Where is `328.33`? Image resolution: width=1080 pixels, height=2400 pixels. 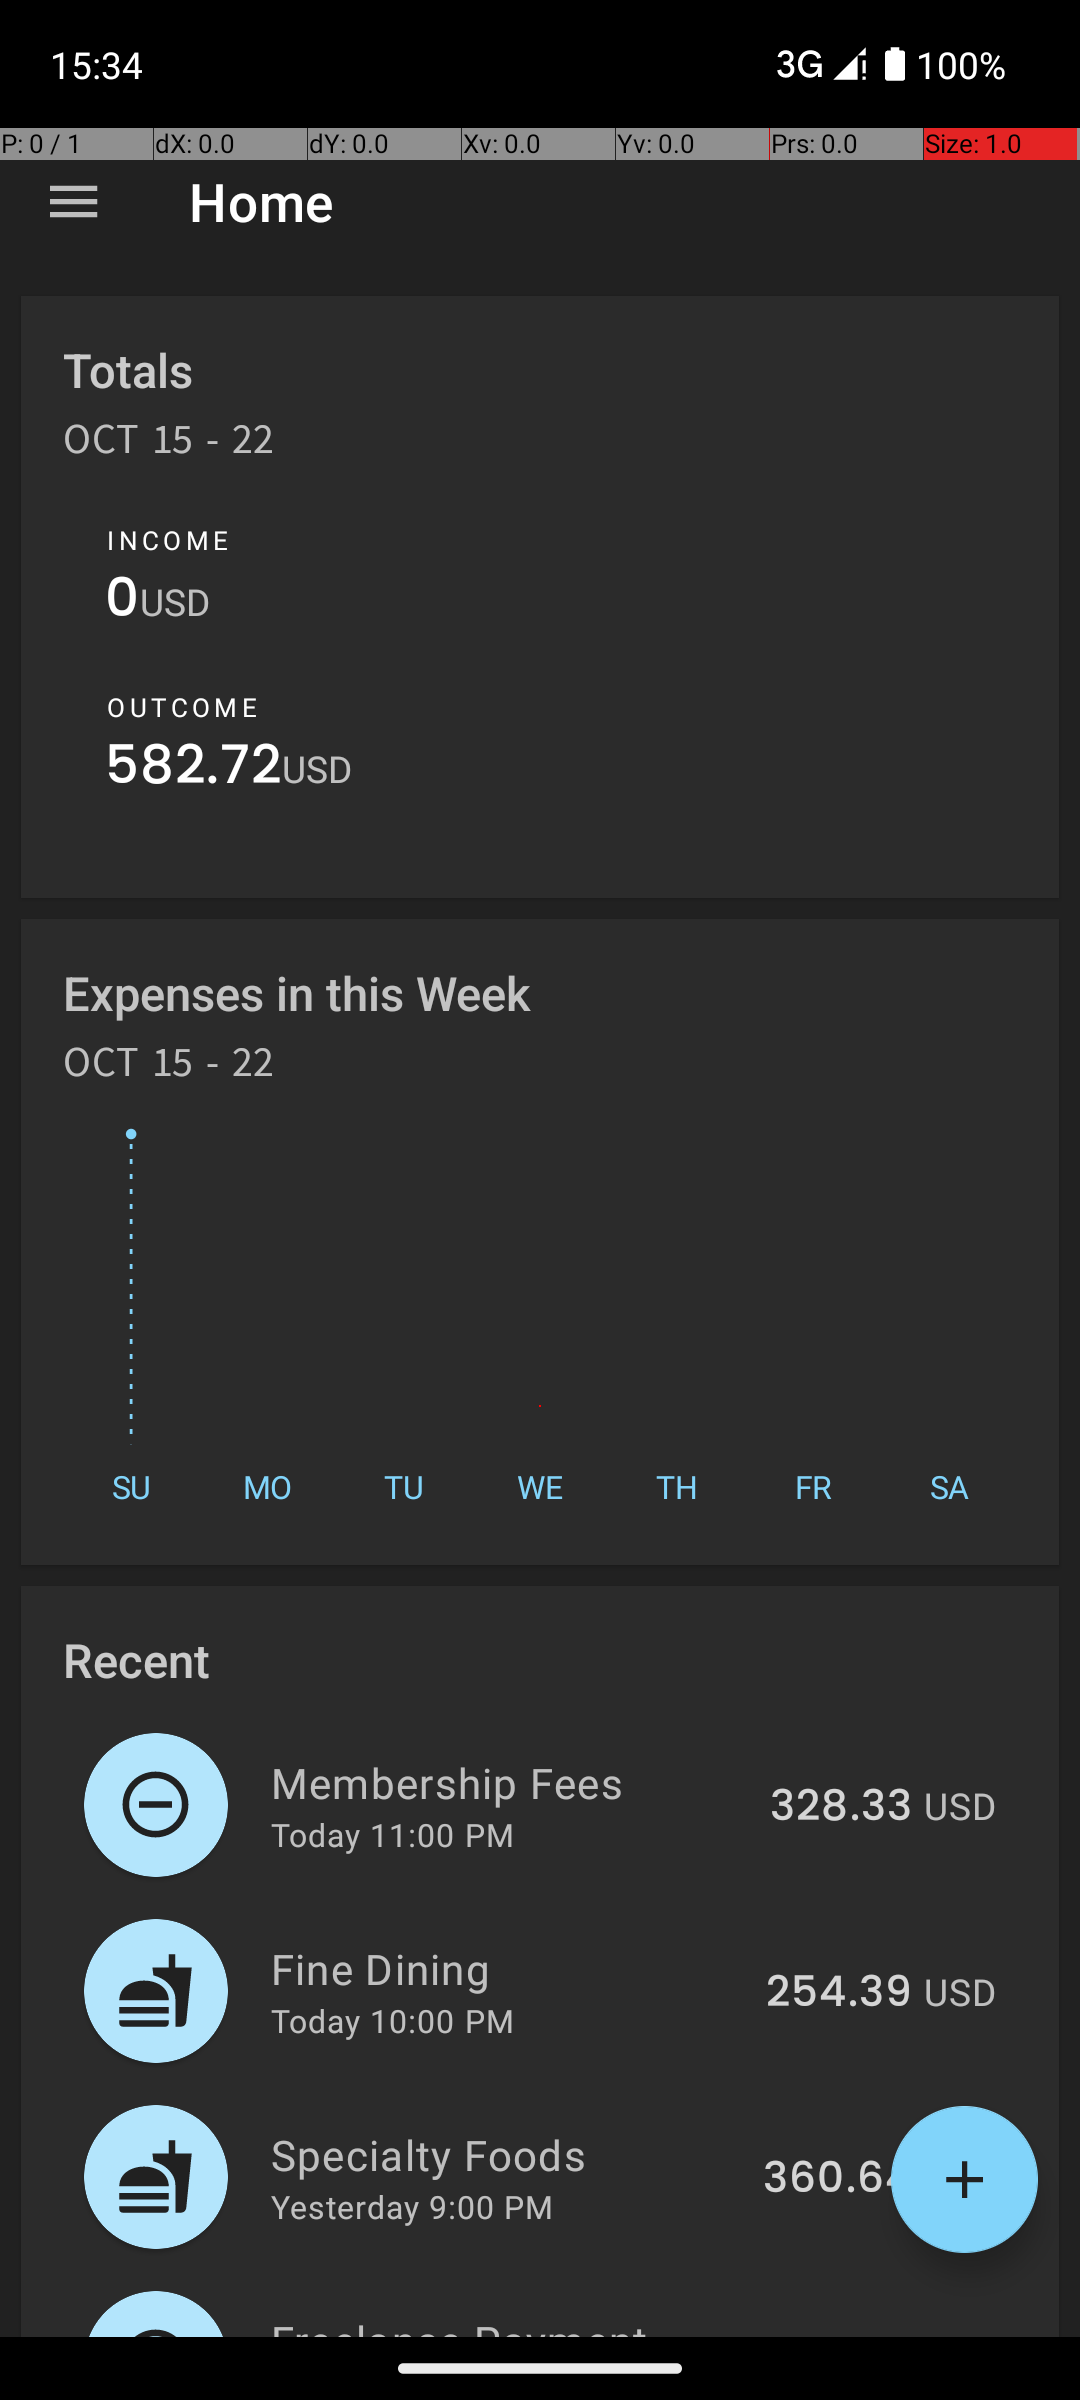
328.33 is located at coordinates (841, 1807).